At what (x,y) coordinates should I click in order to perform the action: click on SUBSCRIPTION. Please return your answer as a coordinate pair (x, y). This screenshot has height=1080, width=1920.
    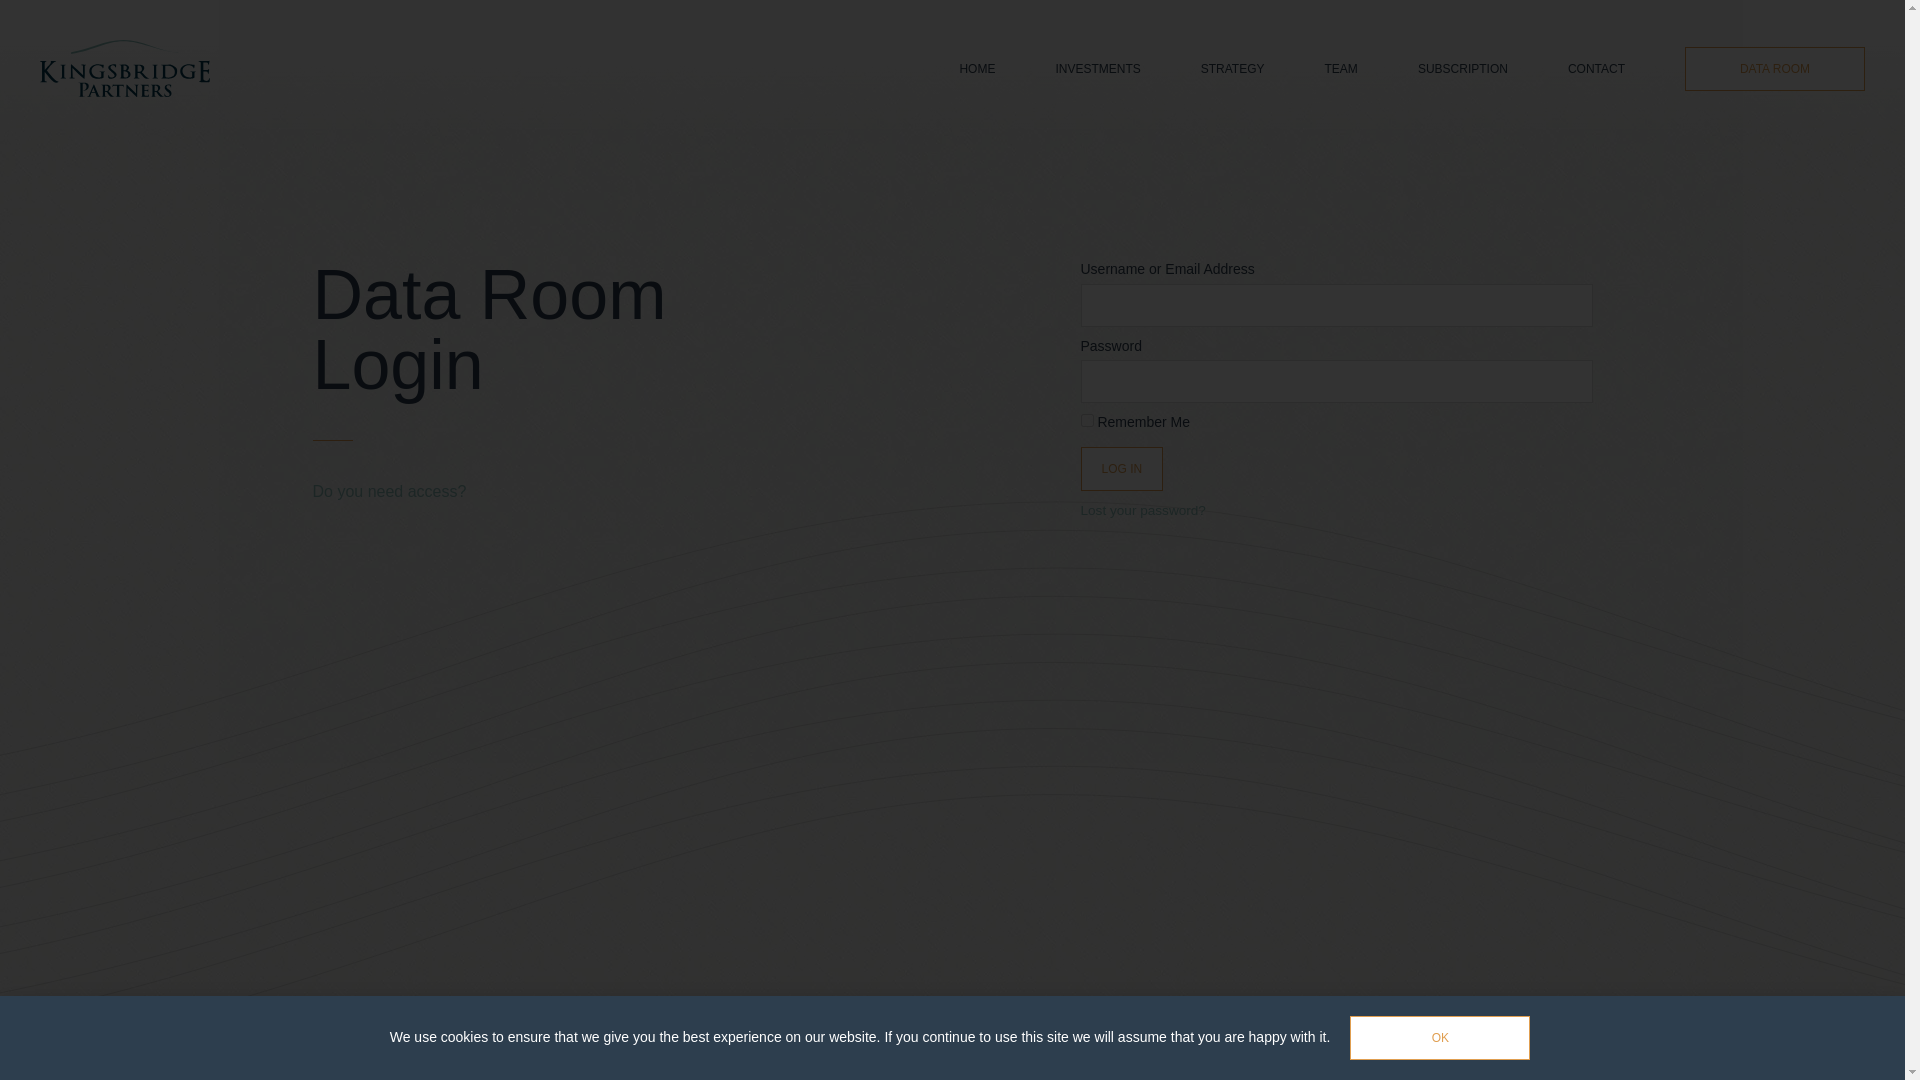
    Looking at the image, I should click on (1462, 69).